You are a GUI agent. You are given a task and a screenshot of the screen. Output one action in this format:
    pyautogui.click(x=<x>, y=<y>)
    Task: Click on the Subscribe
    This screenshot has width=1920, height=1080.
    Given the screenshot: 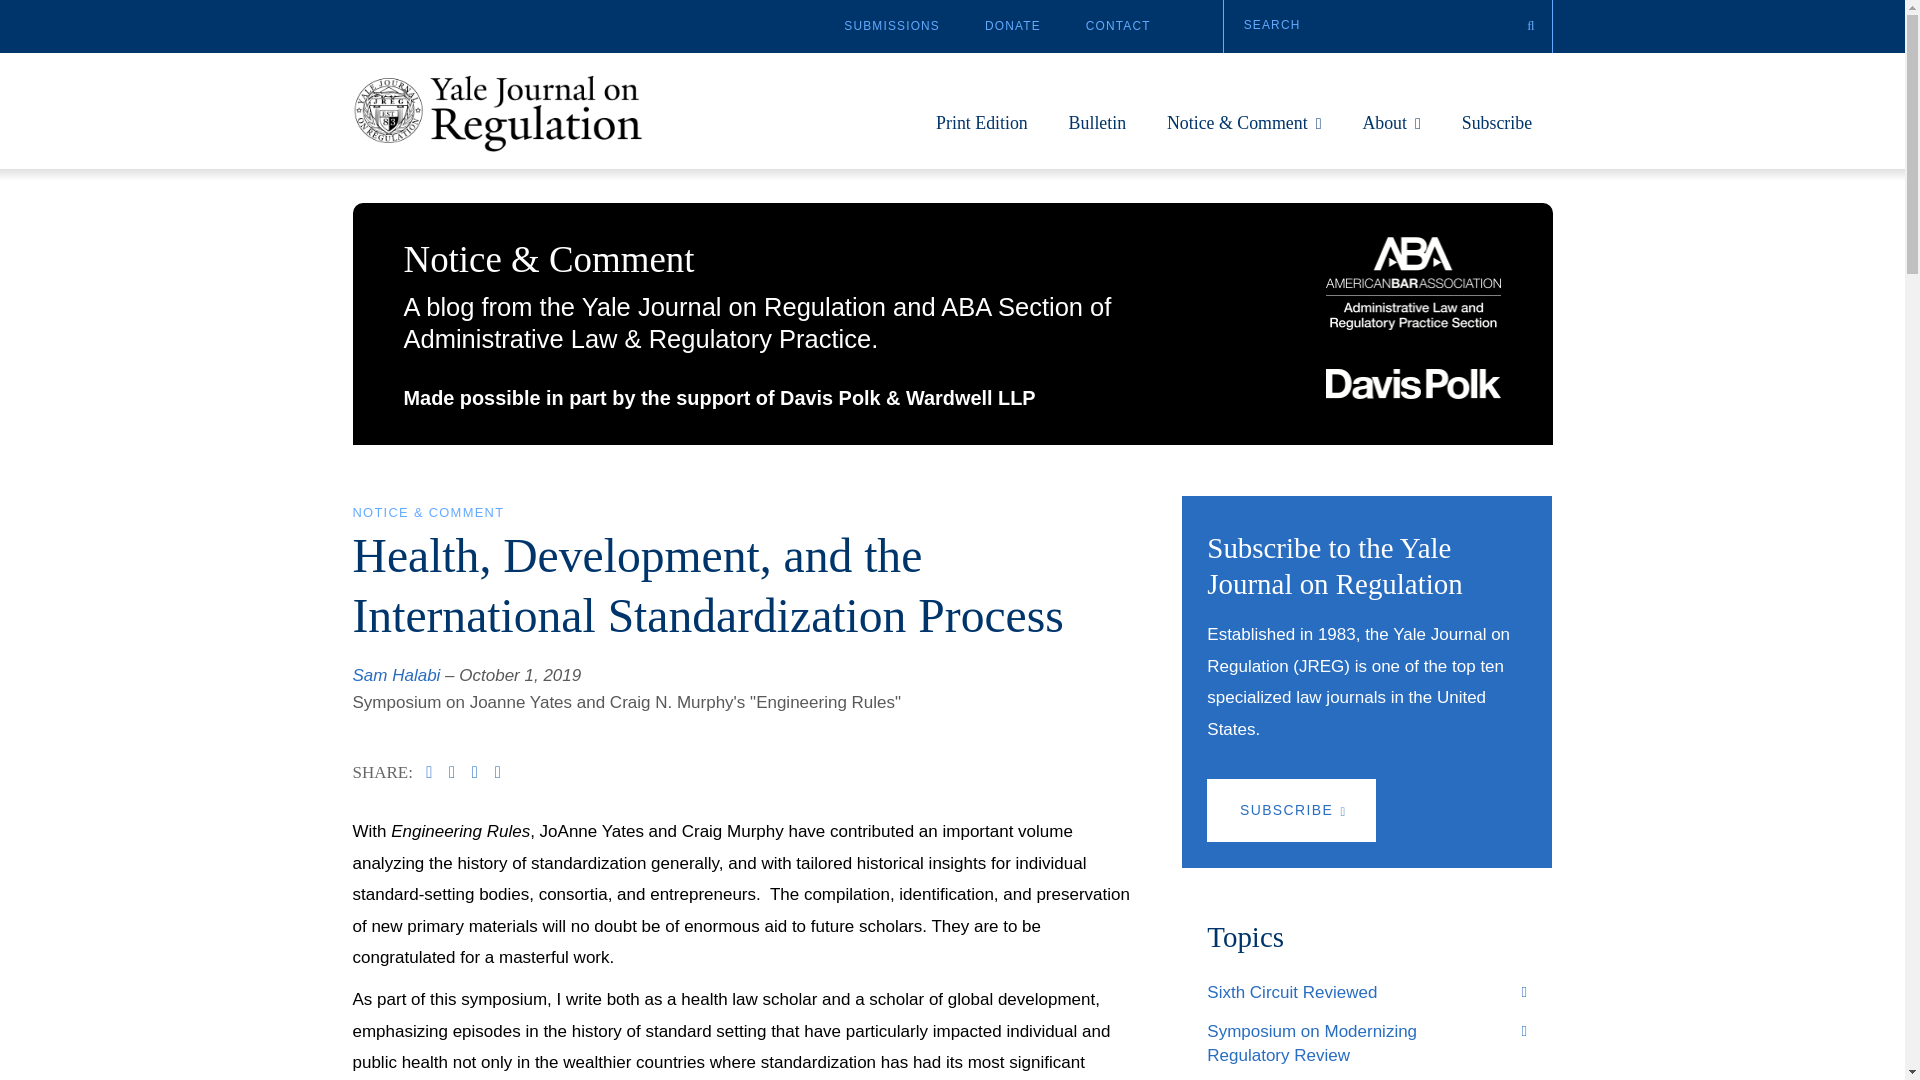 What is the action you would take?
    pyautogui.click(x=1496, y=134)
    